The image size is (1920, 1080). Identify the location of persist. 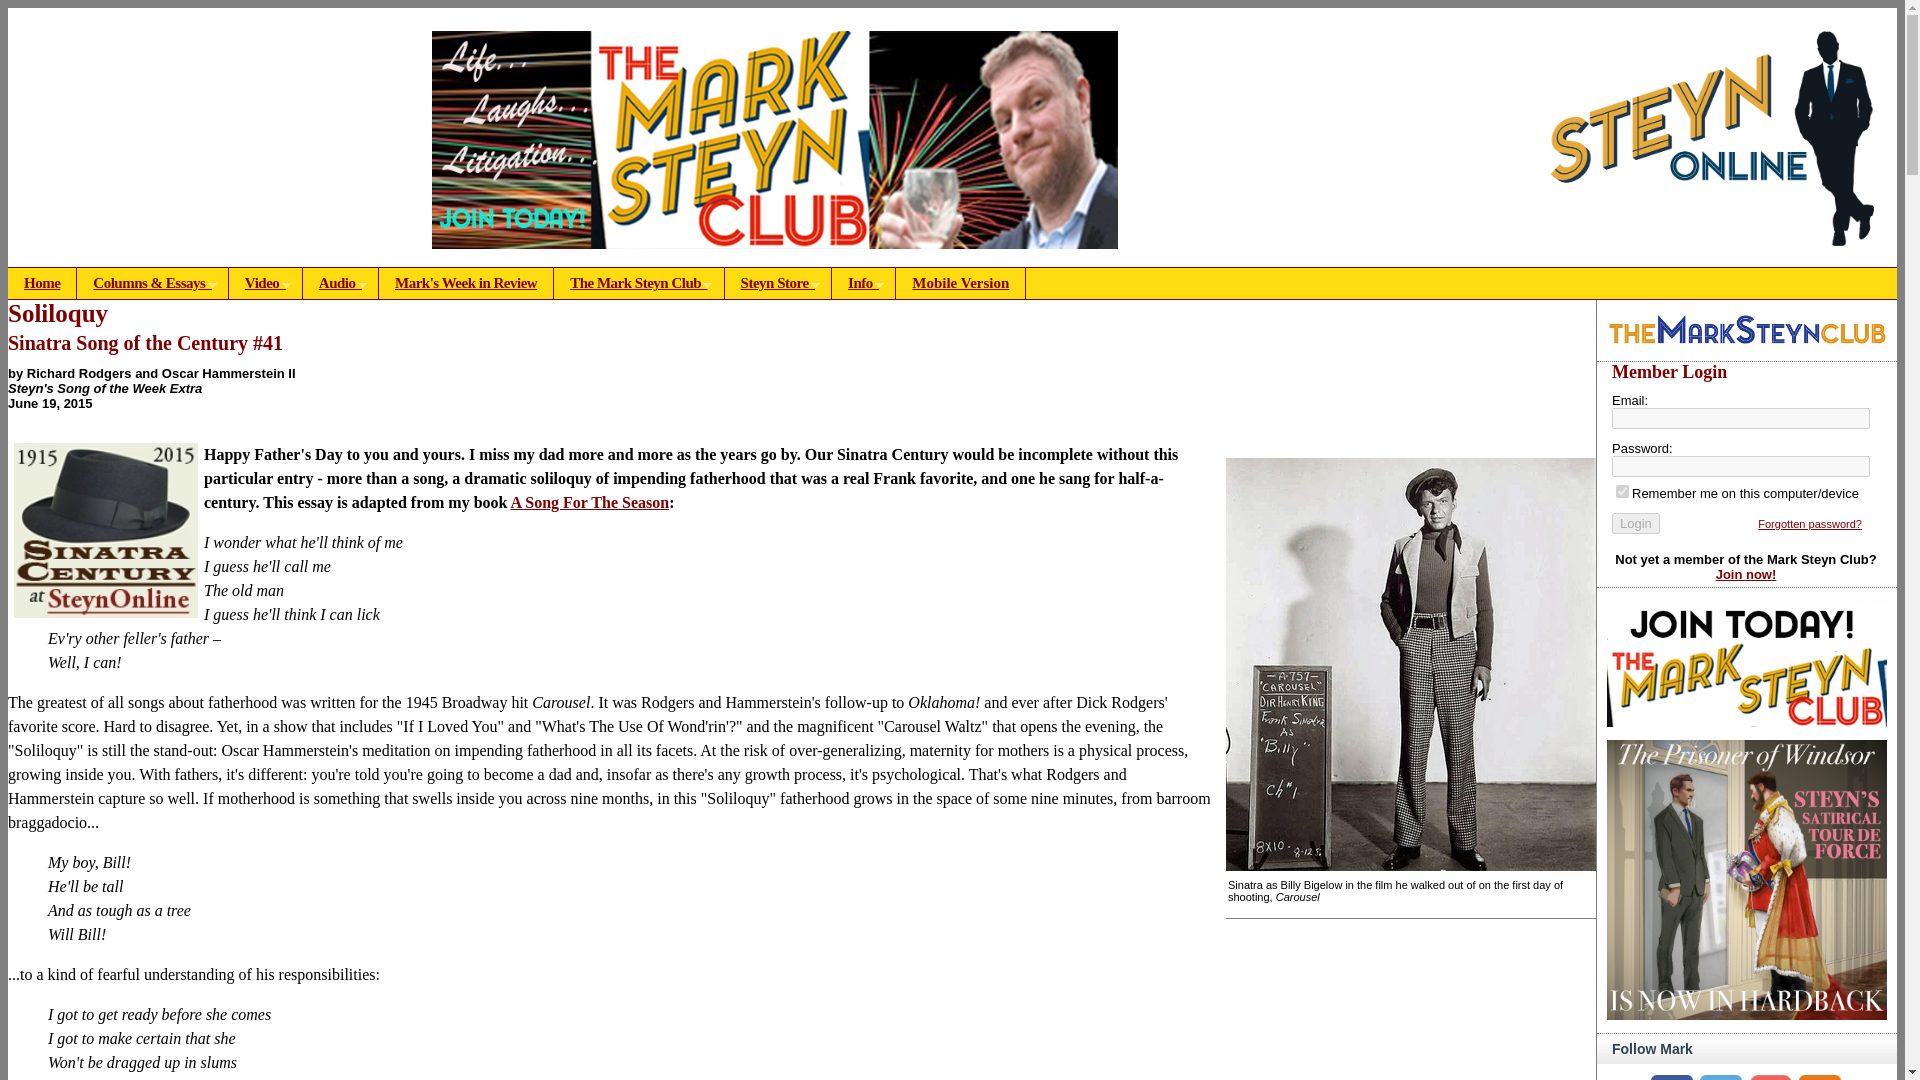
(1622, 490).